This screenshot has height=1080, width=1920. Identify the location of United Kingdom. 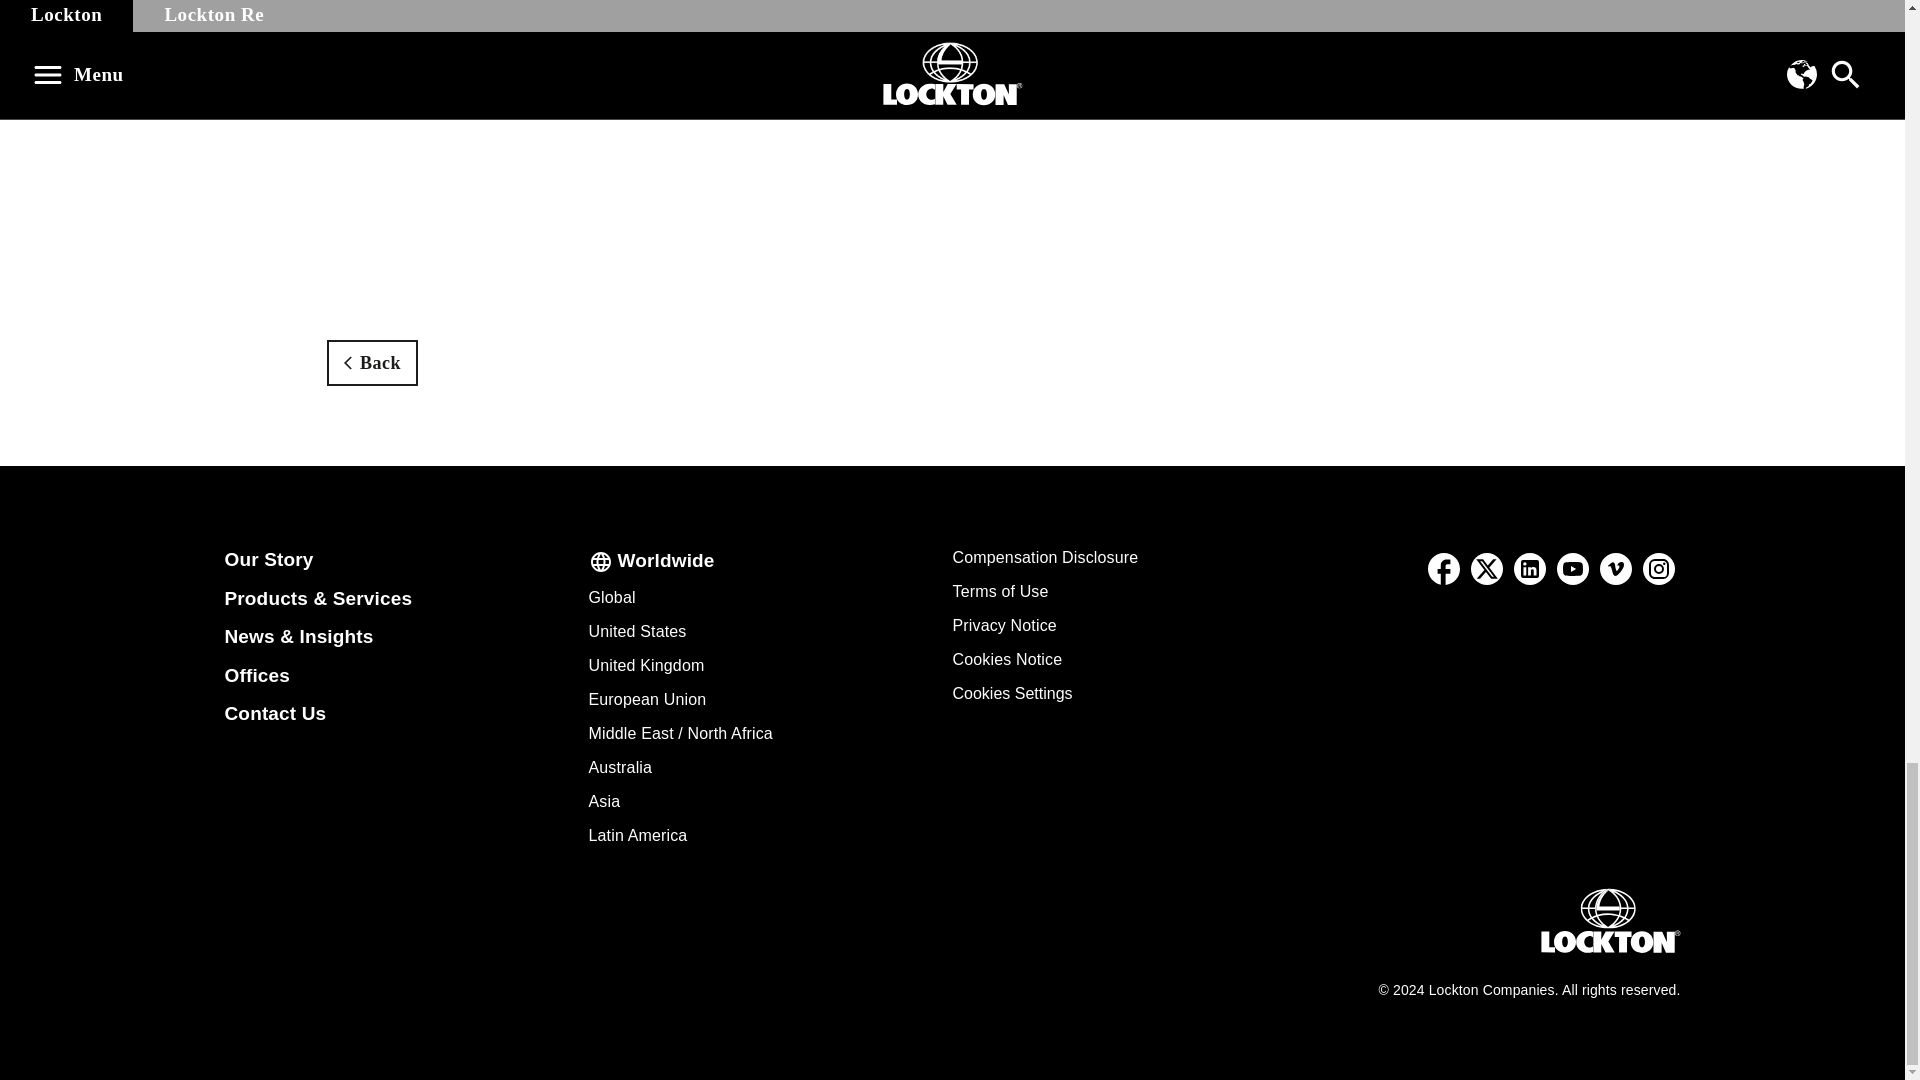
(646, 664).